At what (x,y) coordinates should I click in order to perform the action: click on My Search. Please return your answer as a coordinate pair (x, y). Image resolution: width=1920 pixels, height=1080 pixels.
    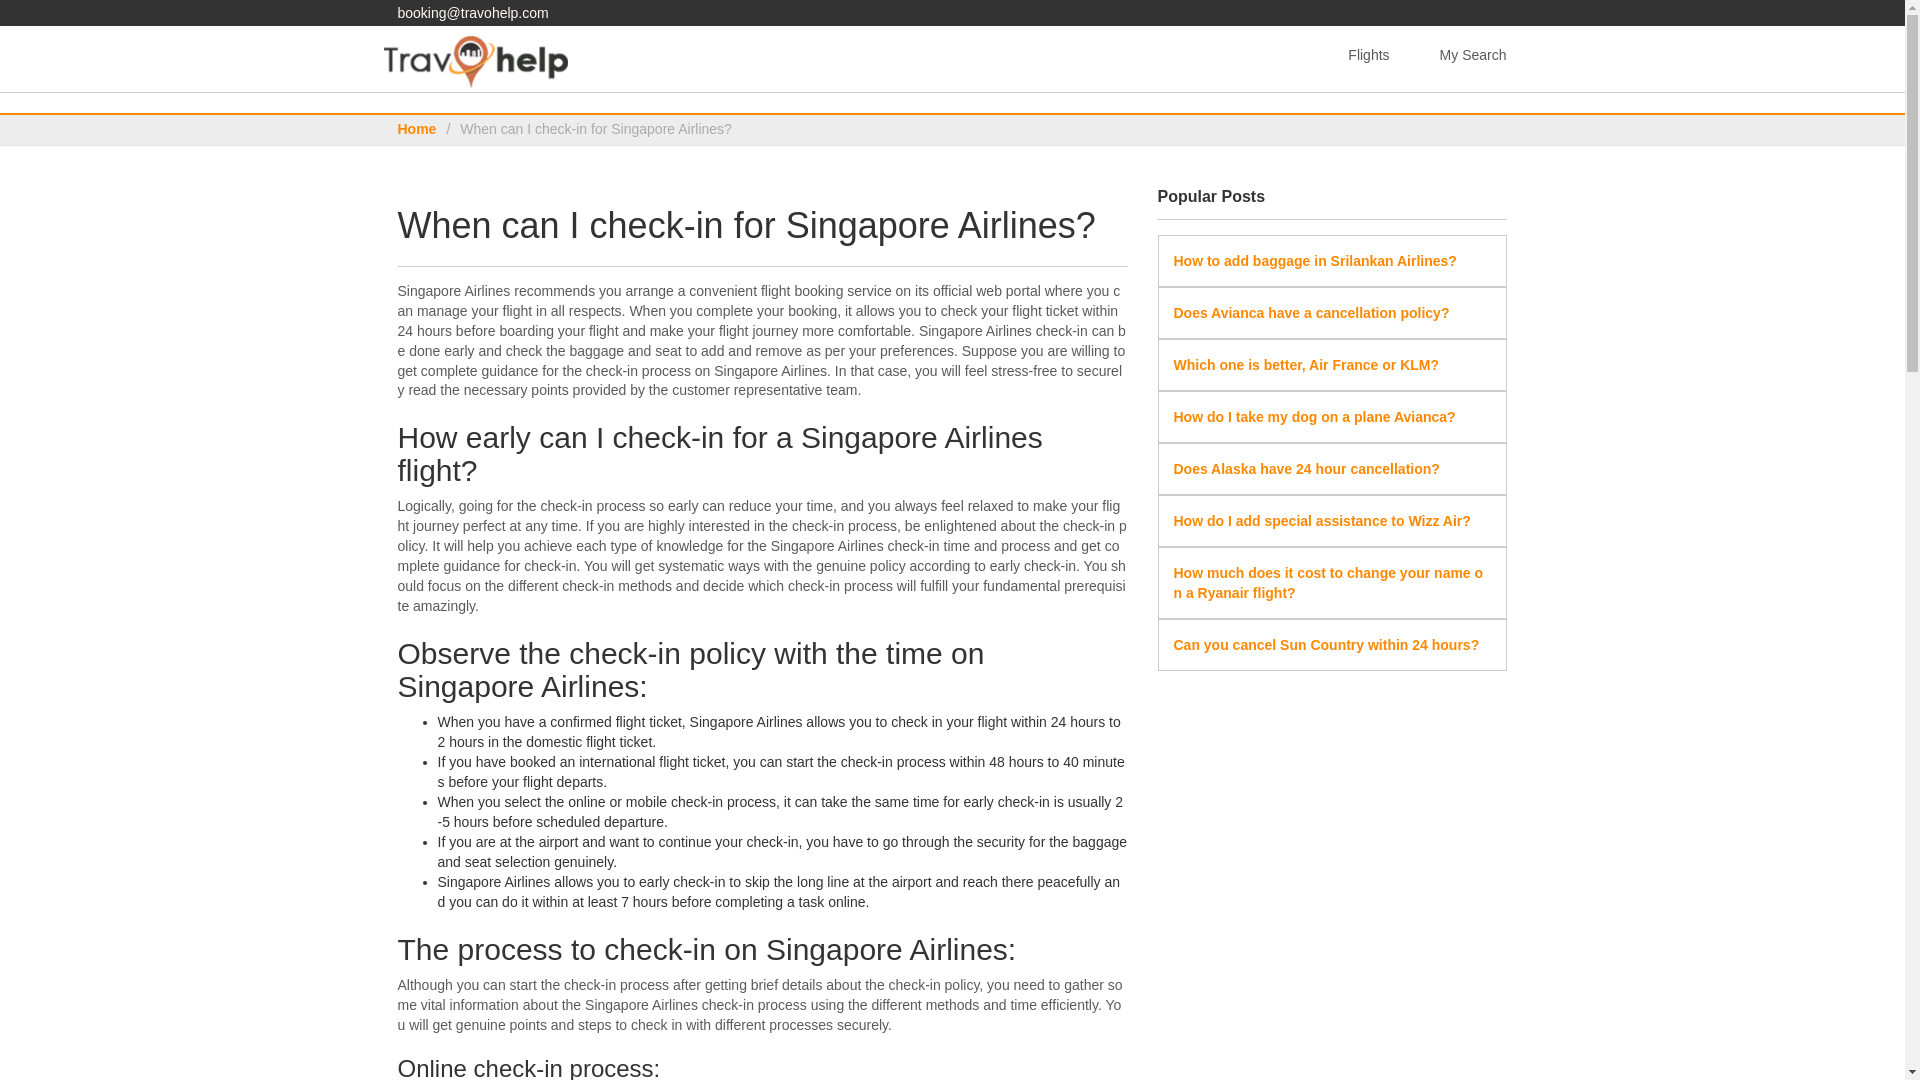
    Looking at the image, I should click on (1473, 55).